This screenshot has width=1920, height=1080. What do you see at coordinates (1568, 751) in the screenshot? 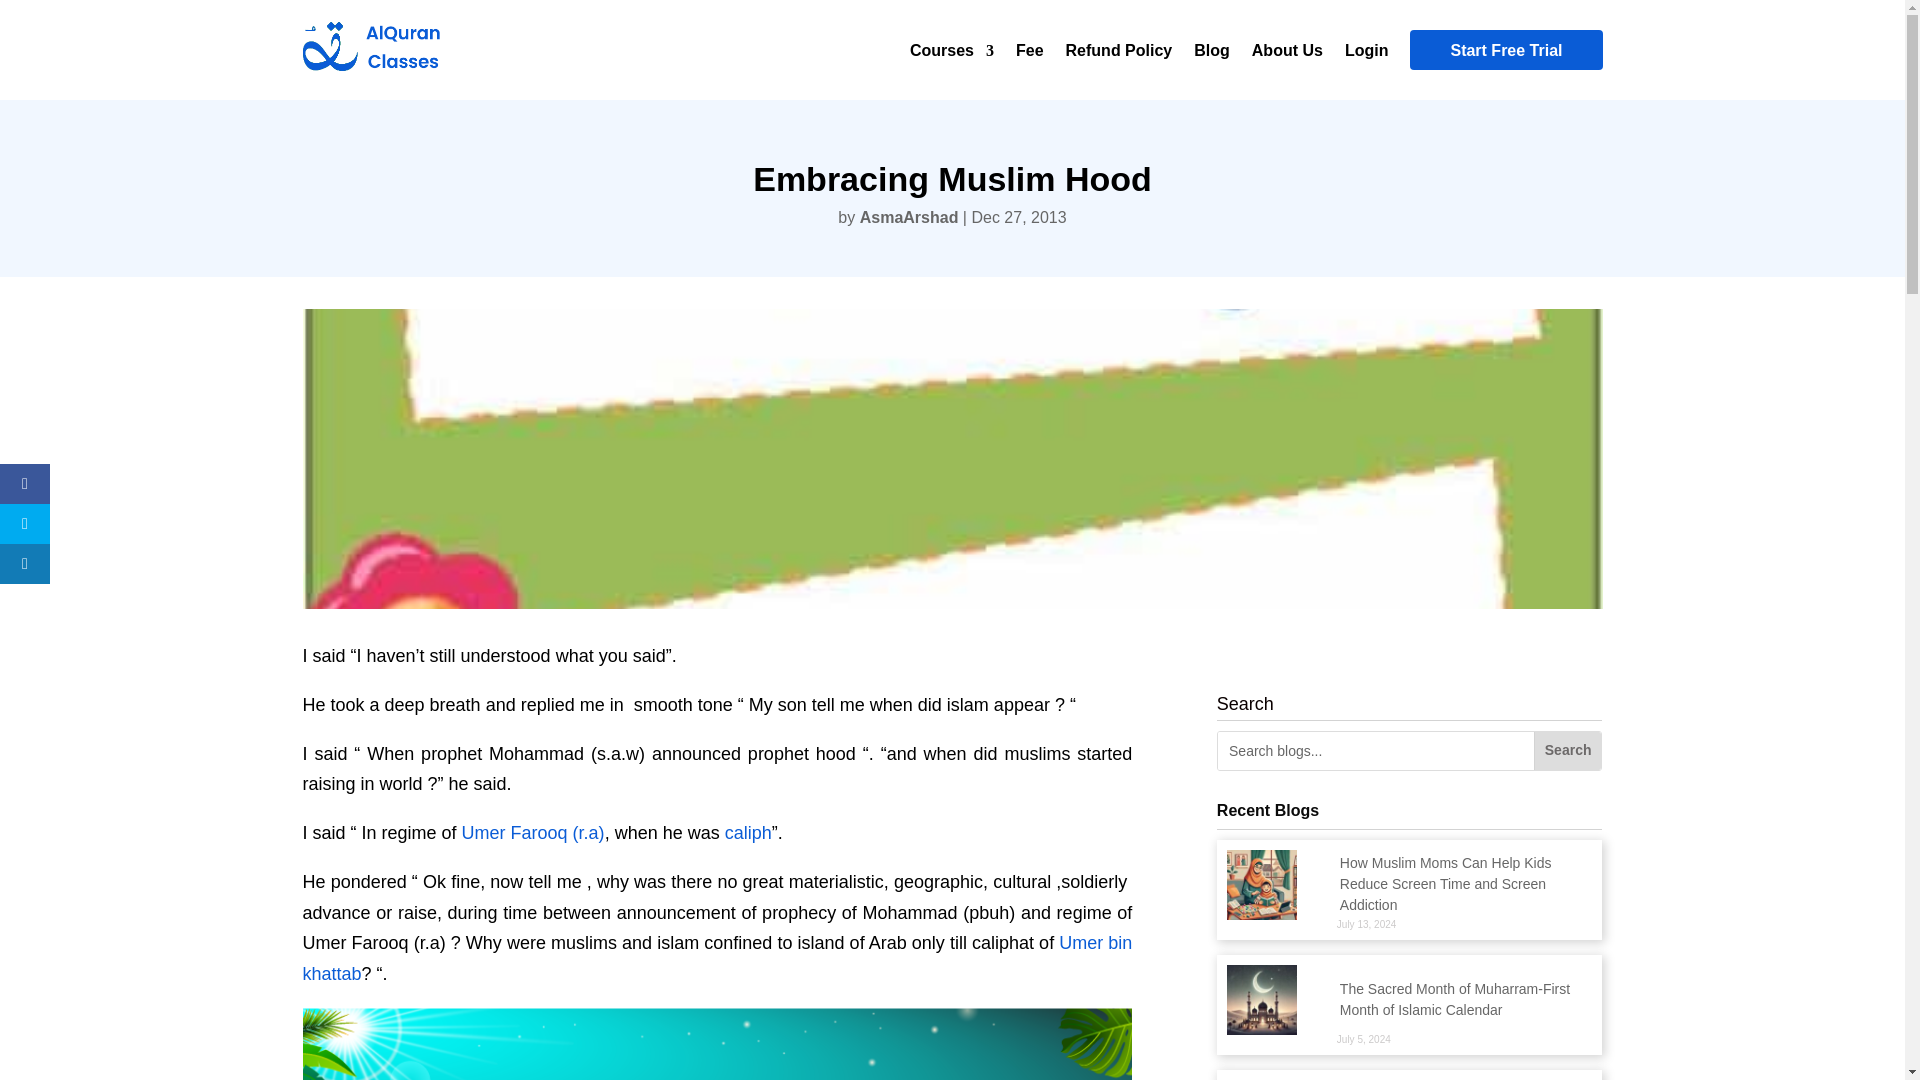
I see `Search` at bounding box center [1568, 751].